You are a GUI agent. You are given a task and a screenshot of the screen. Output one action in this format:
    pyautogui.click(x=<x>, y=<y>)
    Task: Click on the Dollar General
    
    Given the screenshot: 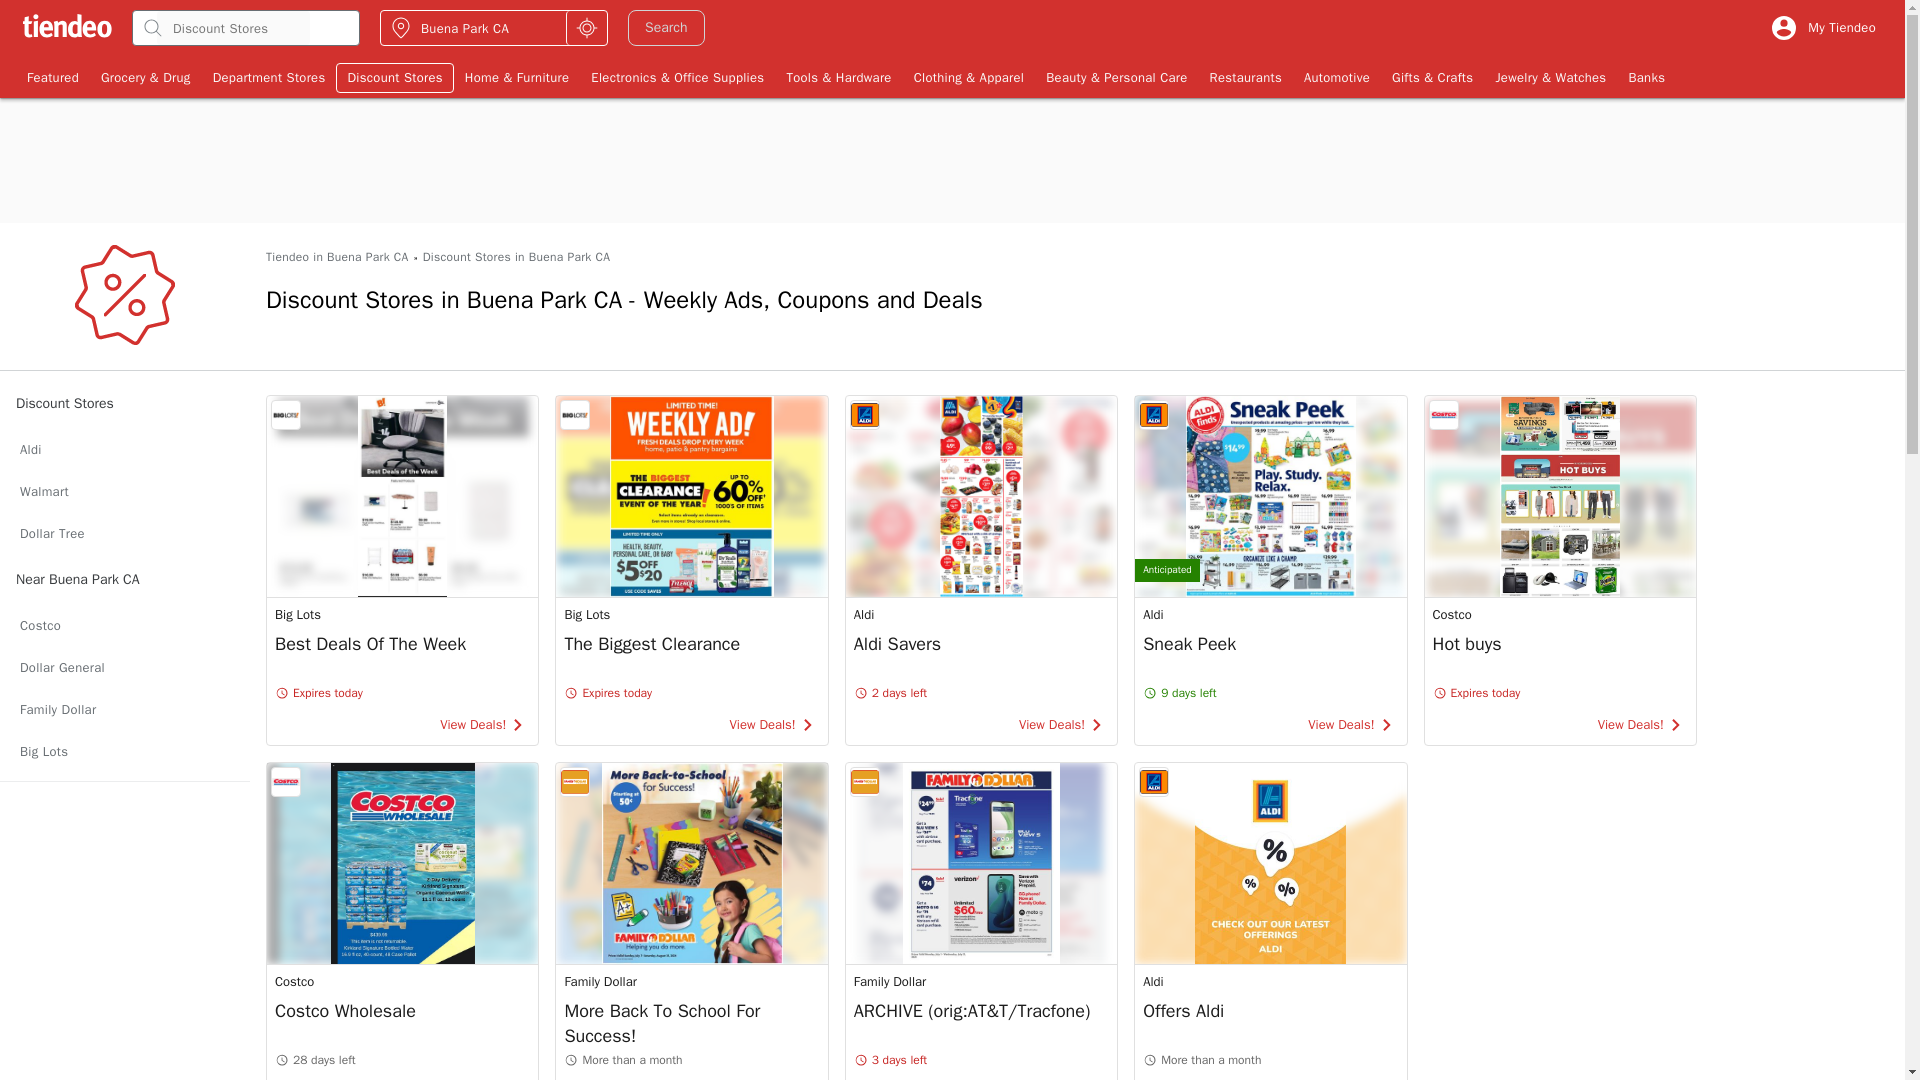 What is the action you would take?
    pyautogui.click(x=124, y=668)
    